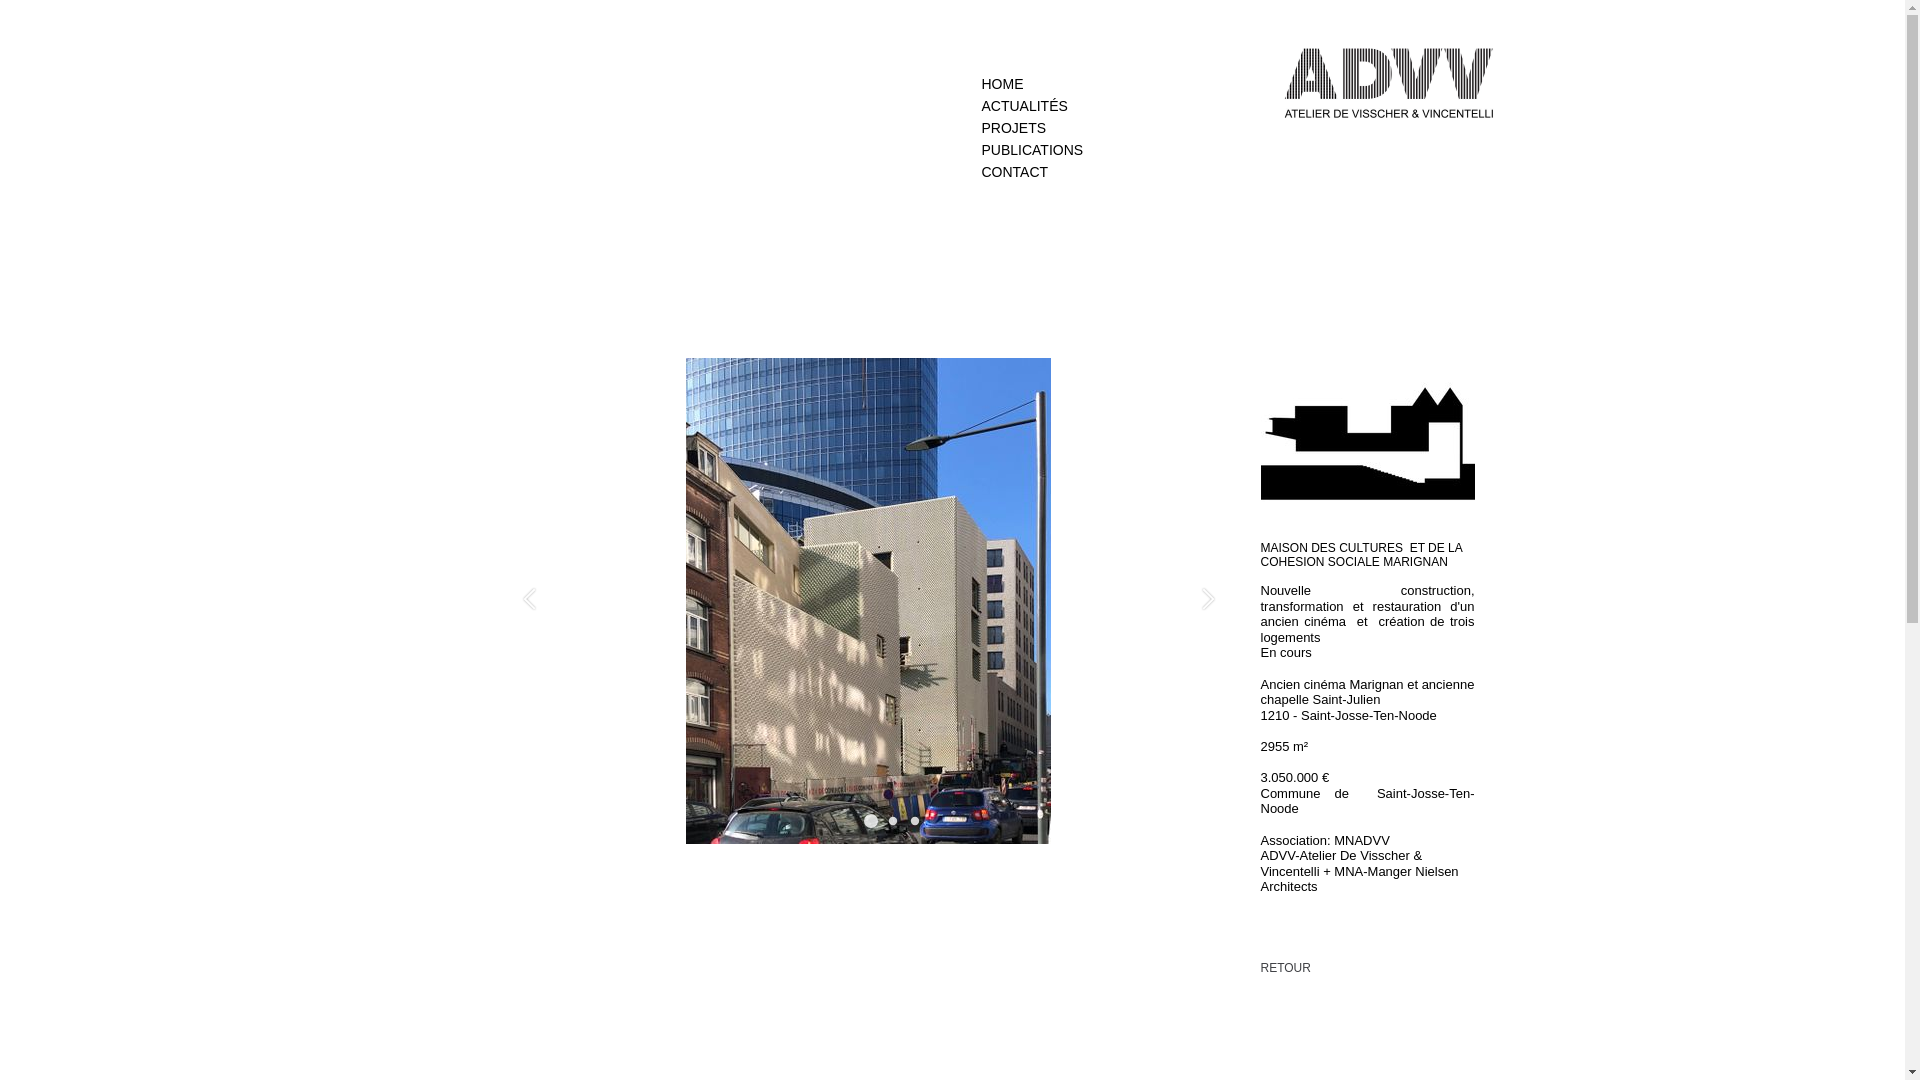 This screenshot has height=1080, width=1920. What do you see at coordinates (1032, 126) in the screenshot?
I see `PROJETS` at bounding box center [1032, 126].